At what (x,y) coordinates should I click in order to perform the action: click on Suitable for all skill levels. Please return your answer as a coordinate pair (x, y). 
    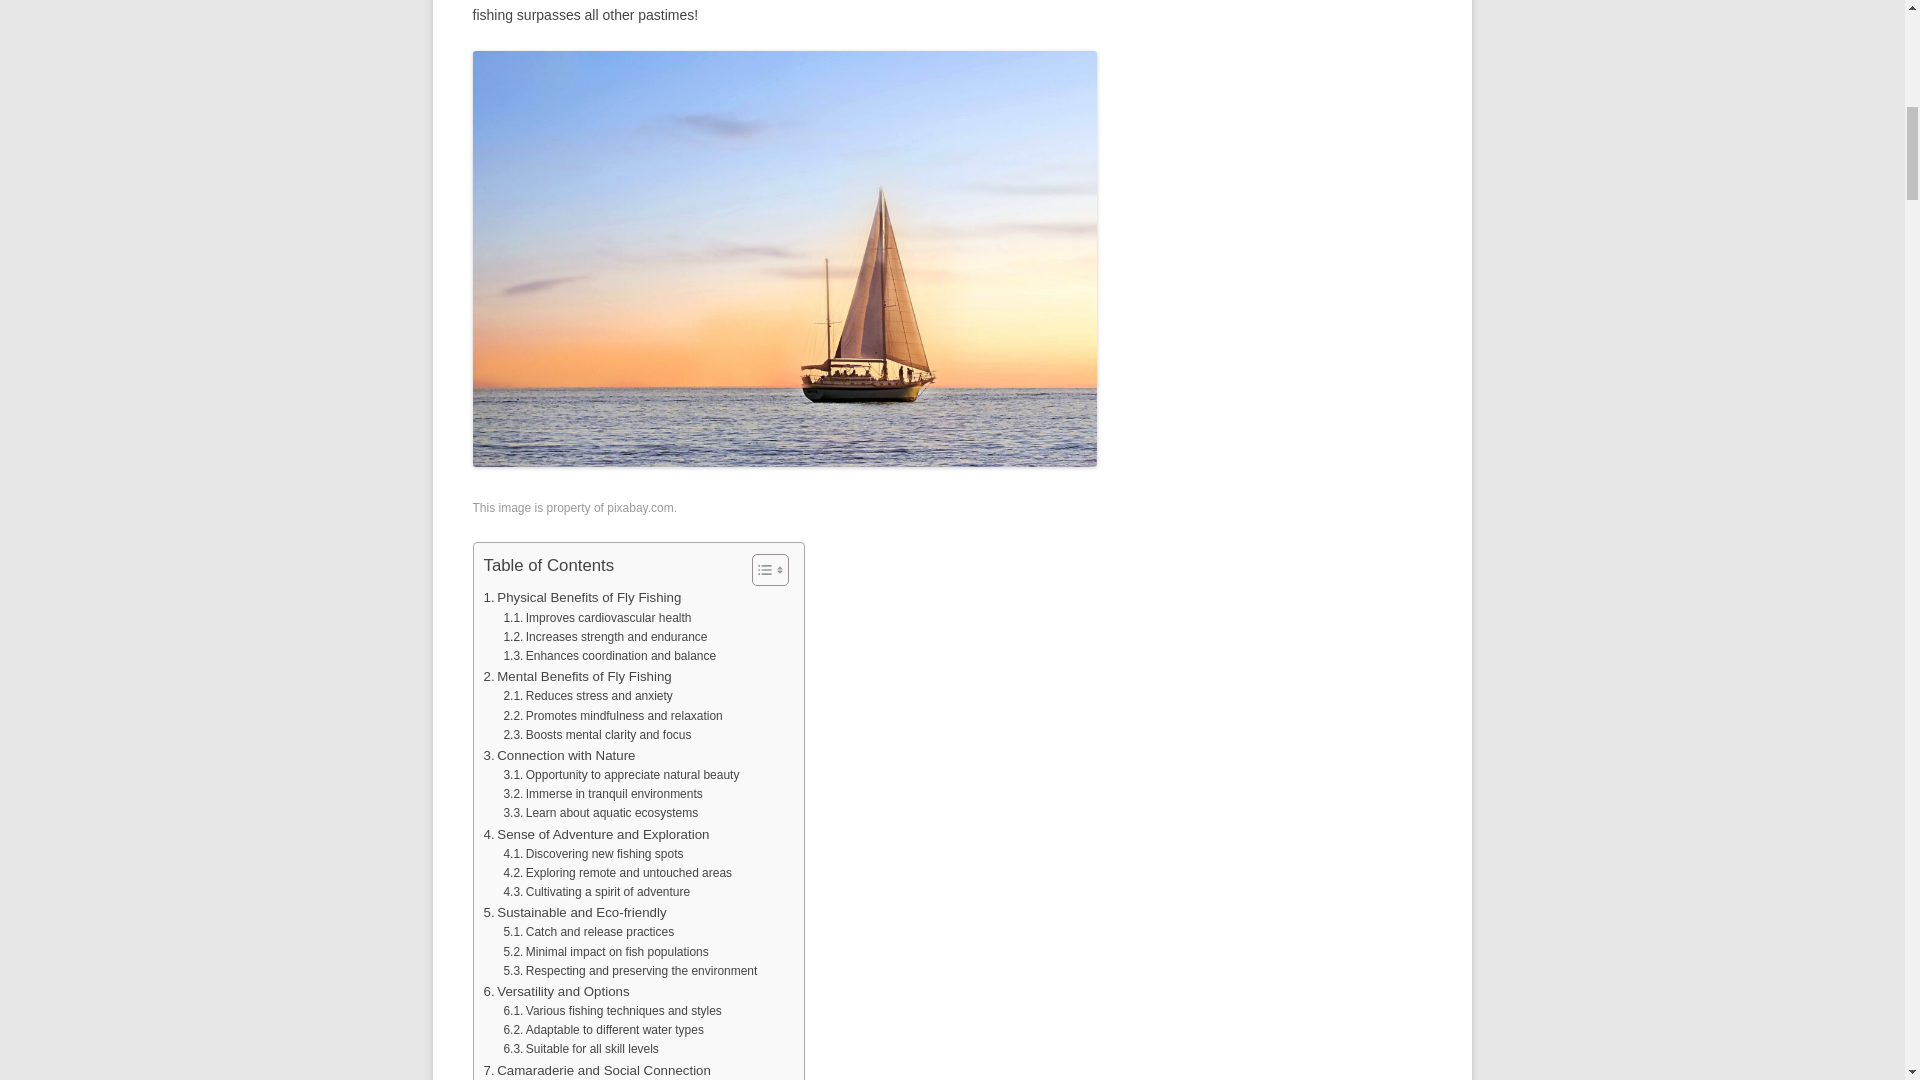
    Looking at the image, I should click on (580, 1050).